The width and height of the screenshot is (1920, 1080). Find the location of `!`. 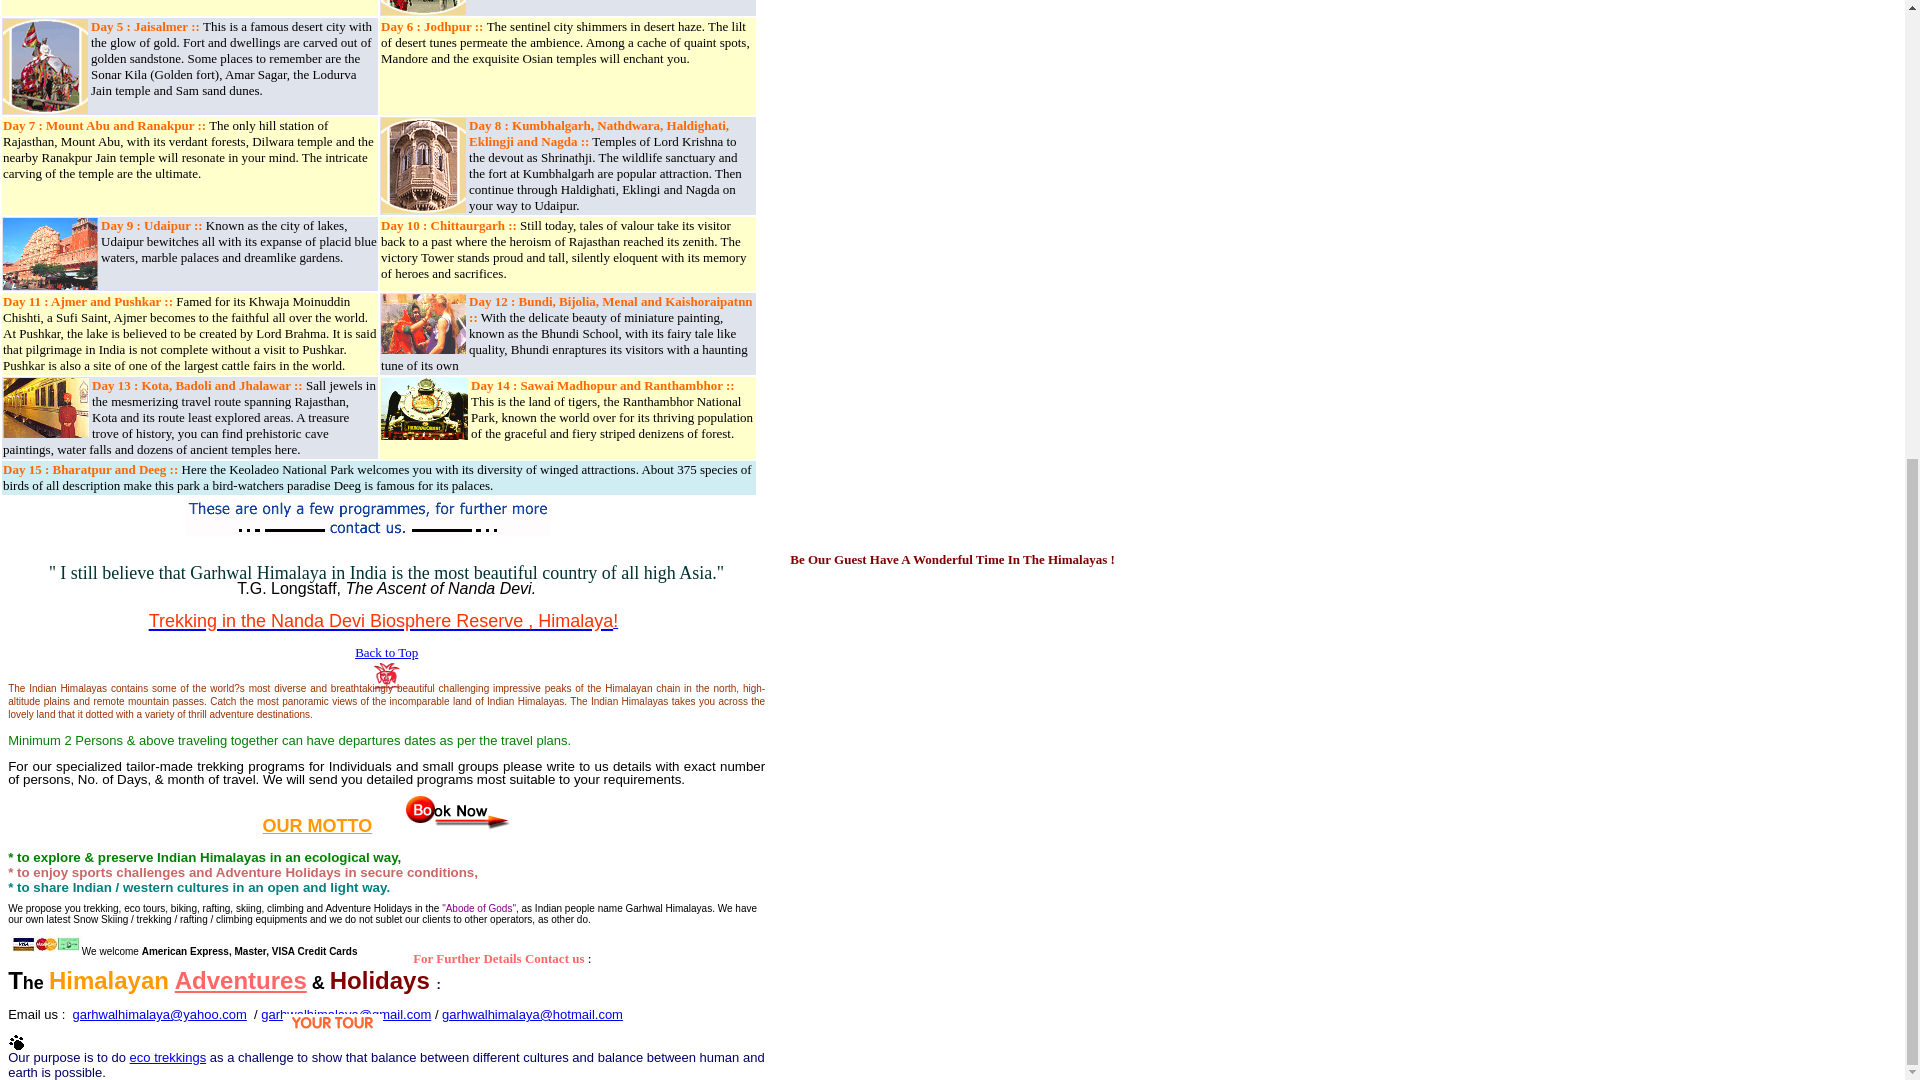

! is located at coordinates (615, 620).